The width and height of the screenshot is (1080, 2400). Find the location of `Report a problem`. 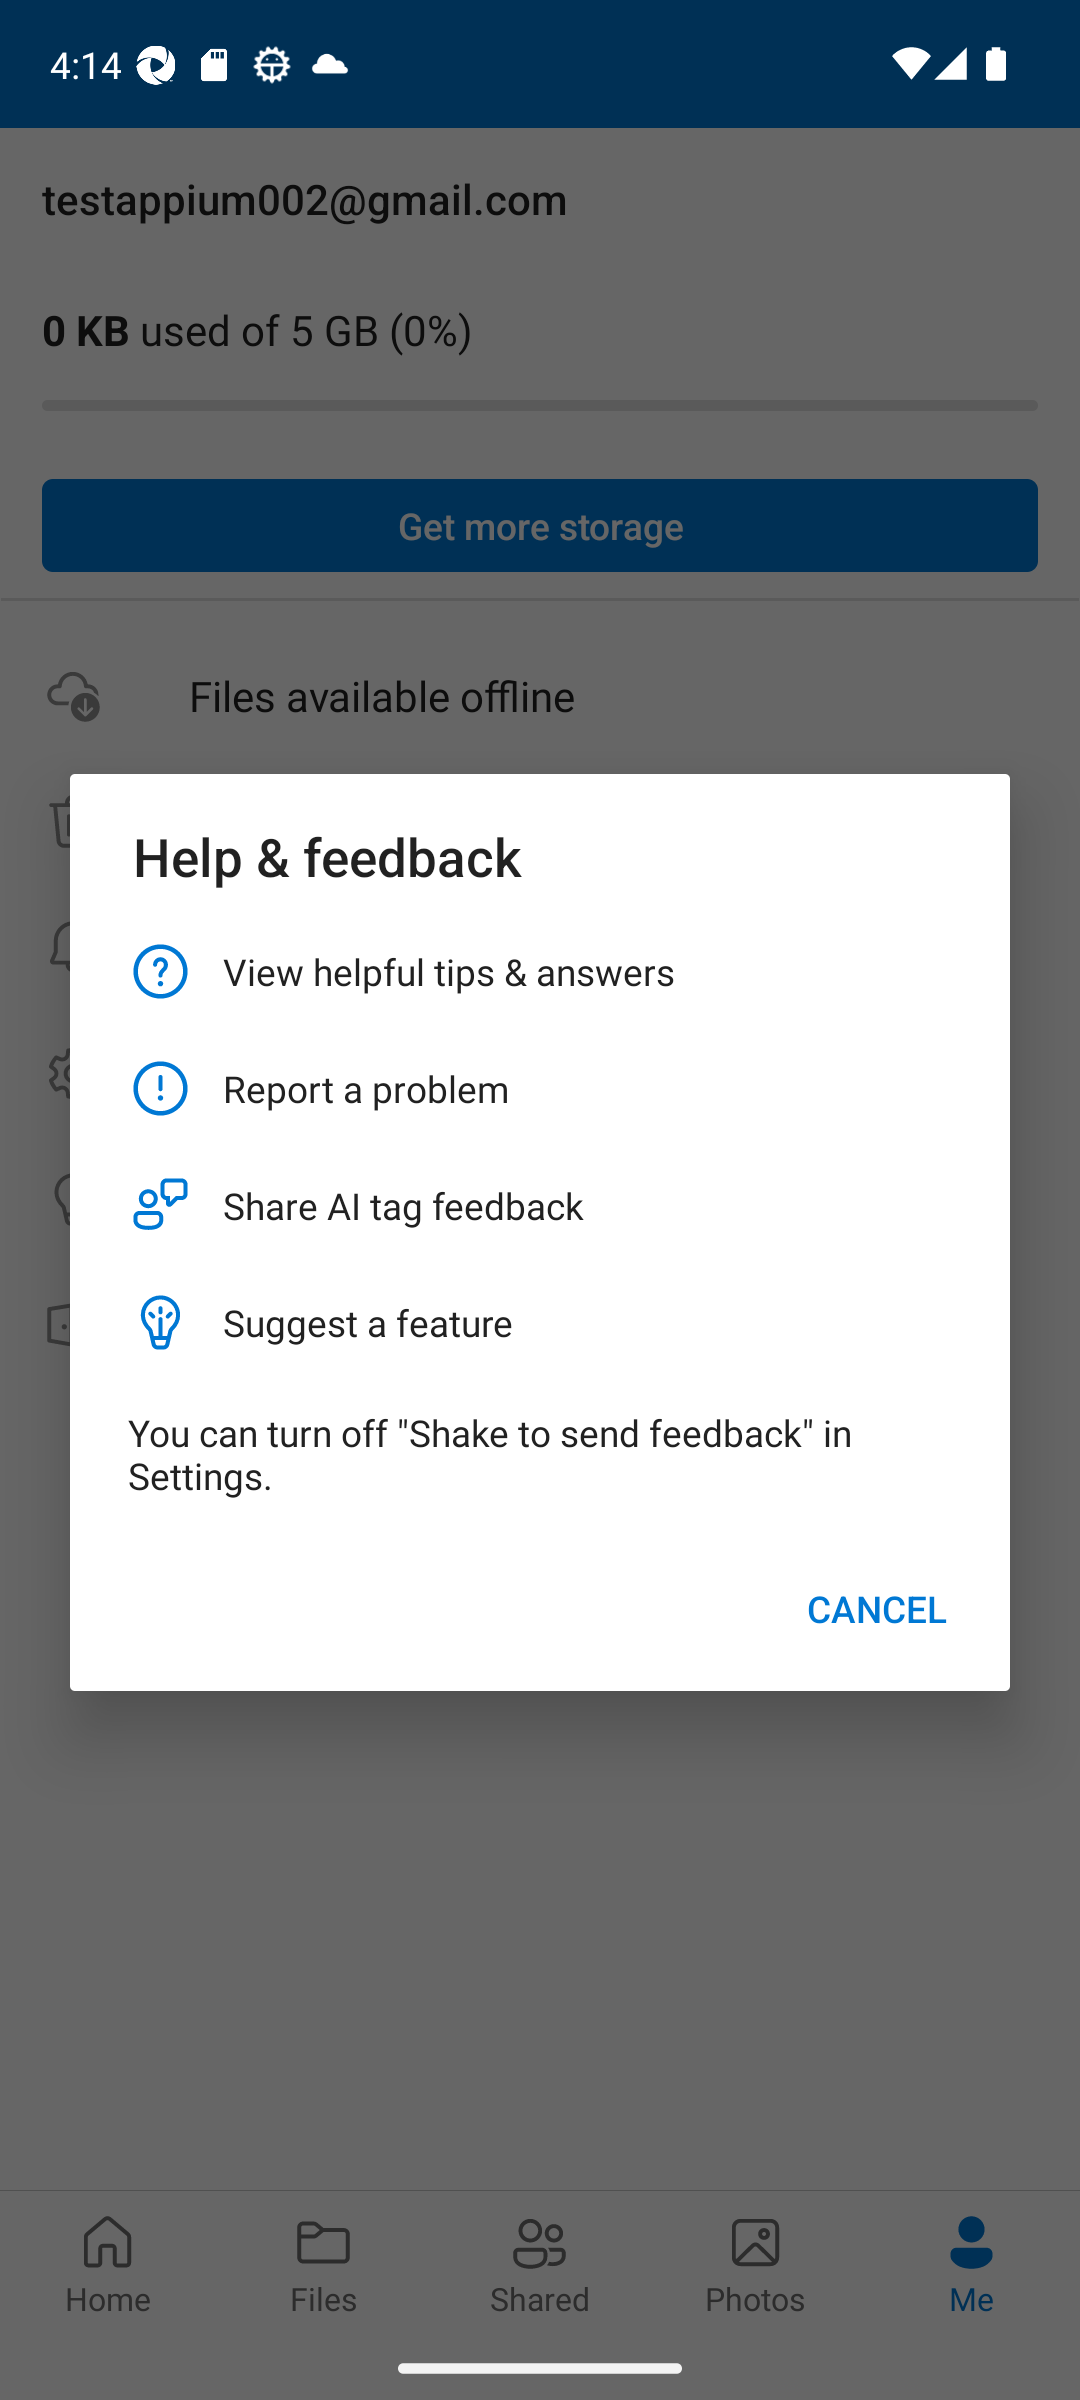

Report a problem is located at coordinates (540, 1088).